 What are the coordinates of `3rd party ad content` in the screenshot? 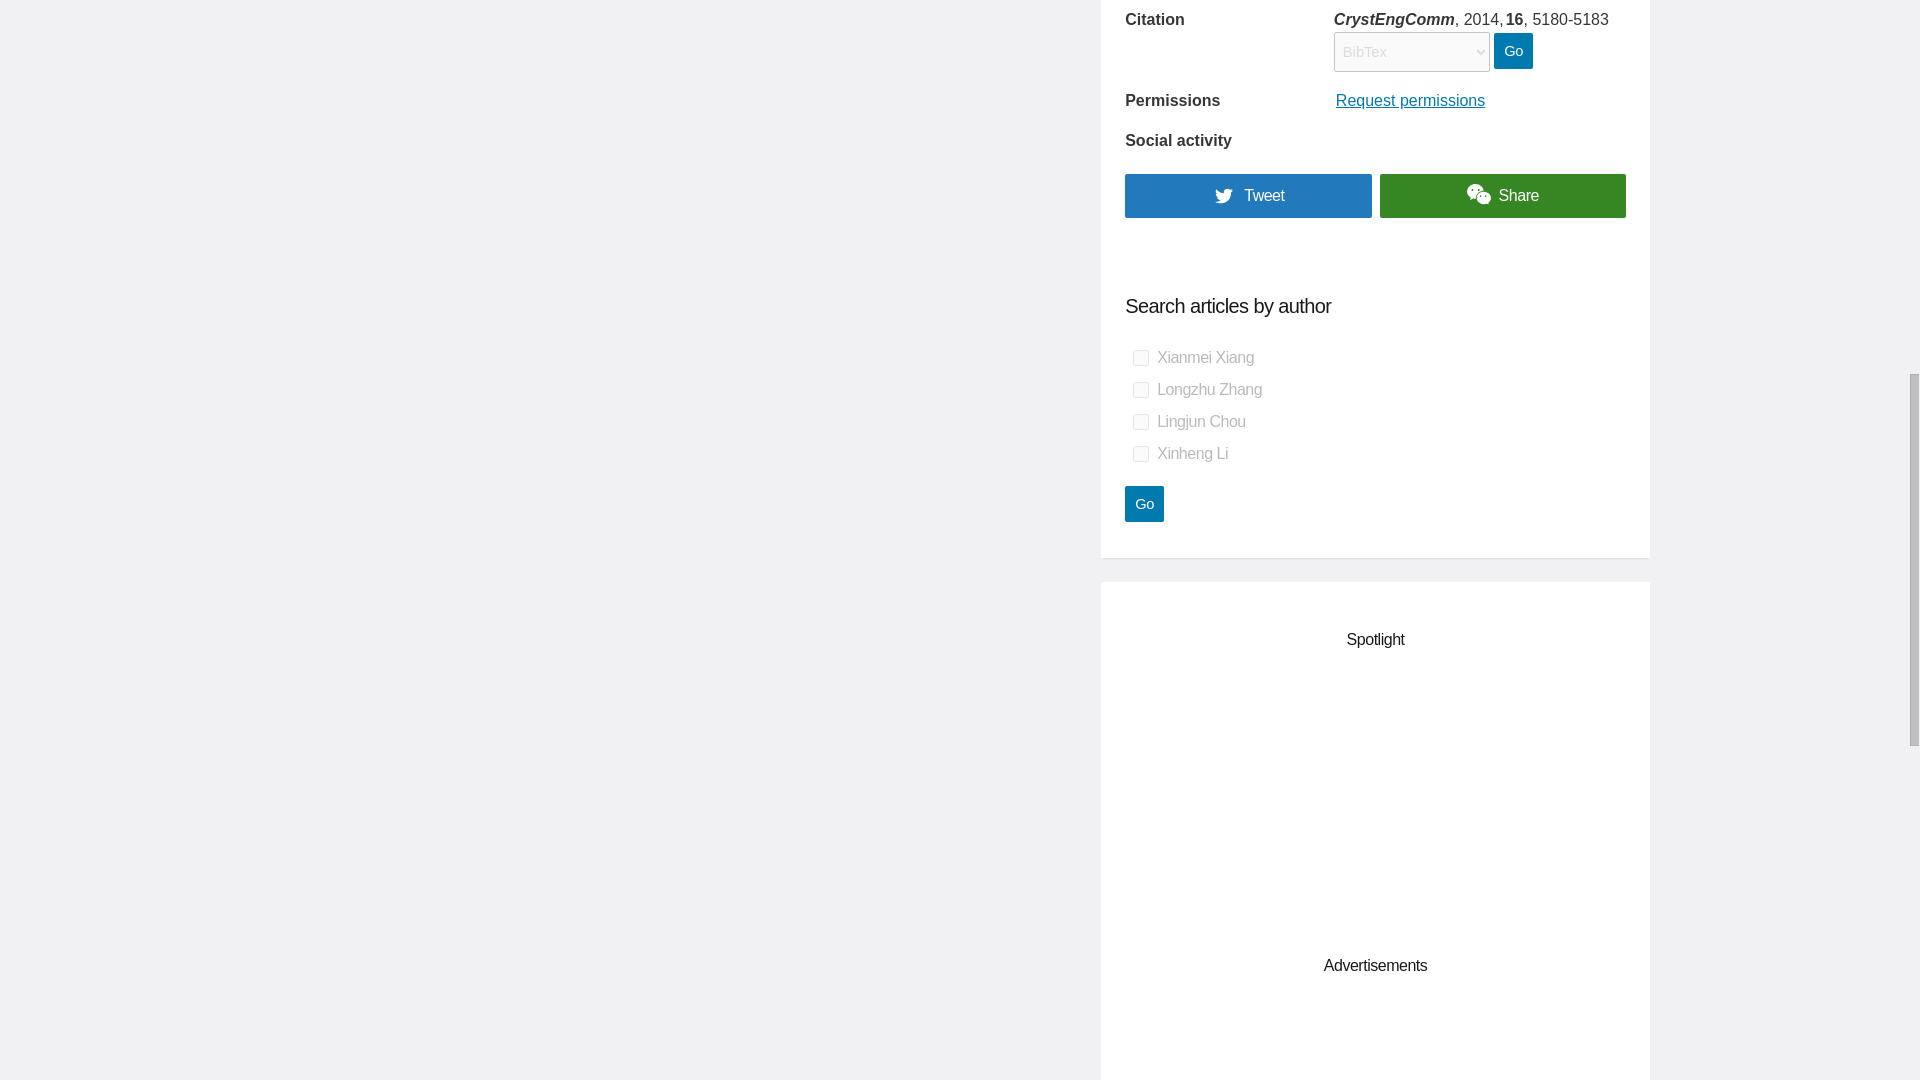 It's located at (1376, 798).